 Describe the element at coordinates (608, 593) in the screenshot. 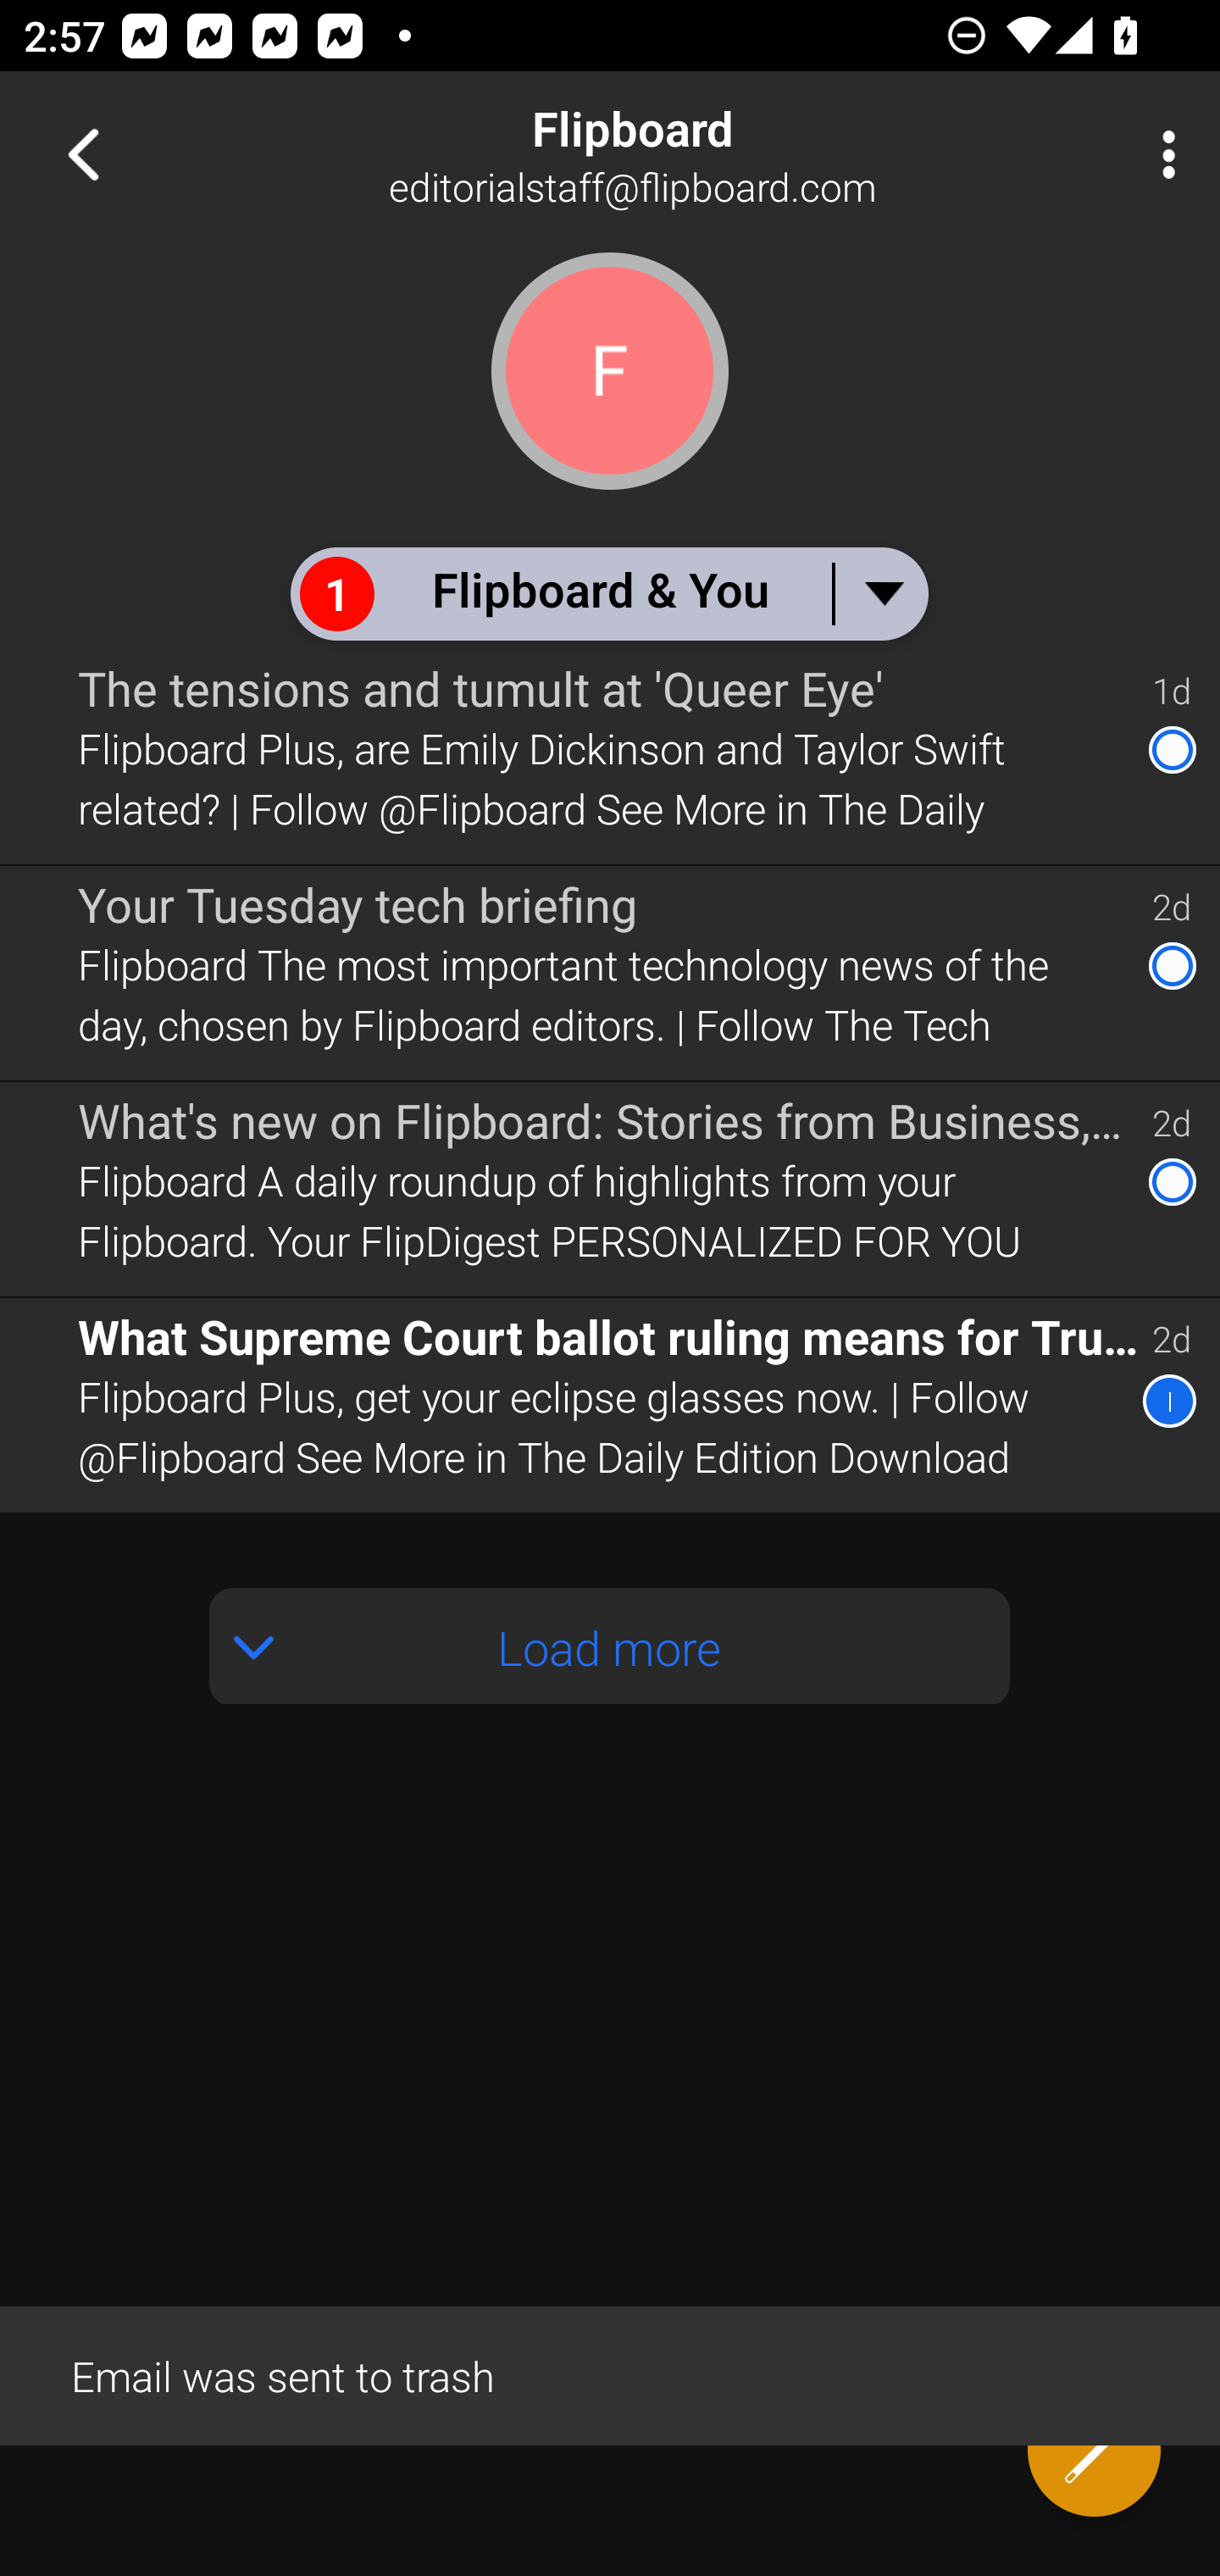

I see `1 Flipboard & You` at that location.